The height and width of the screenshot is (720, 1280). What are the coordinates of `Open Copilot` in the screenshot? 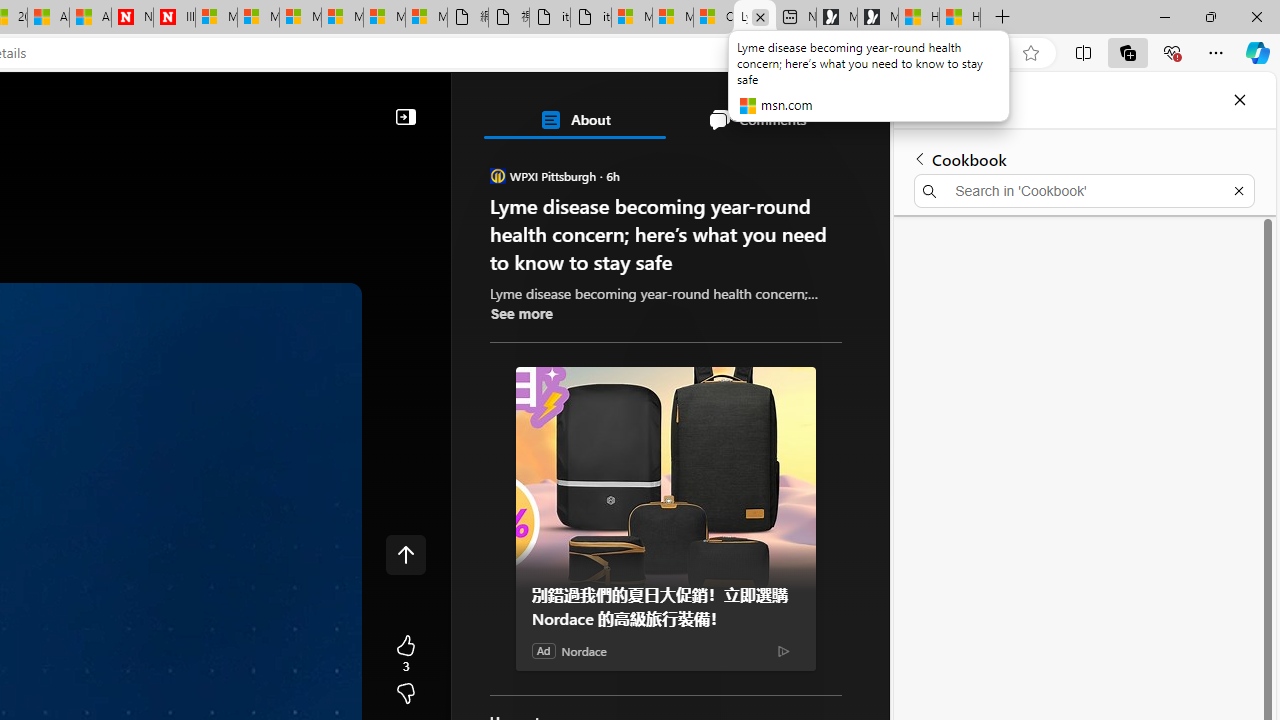 It's located at (162, 106).